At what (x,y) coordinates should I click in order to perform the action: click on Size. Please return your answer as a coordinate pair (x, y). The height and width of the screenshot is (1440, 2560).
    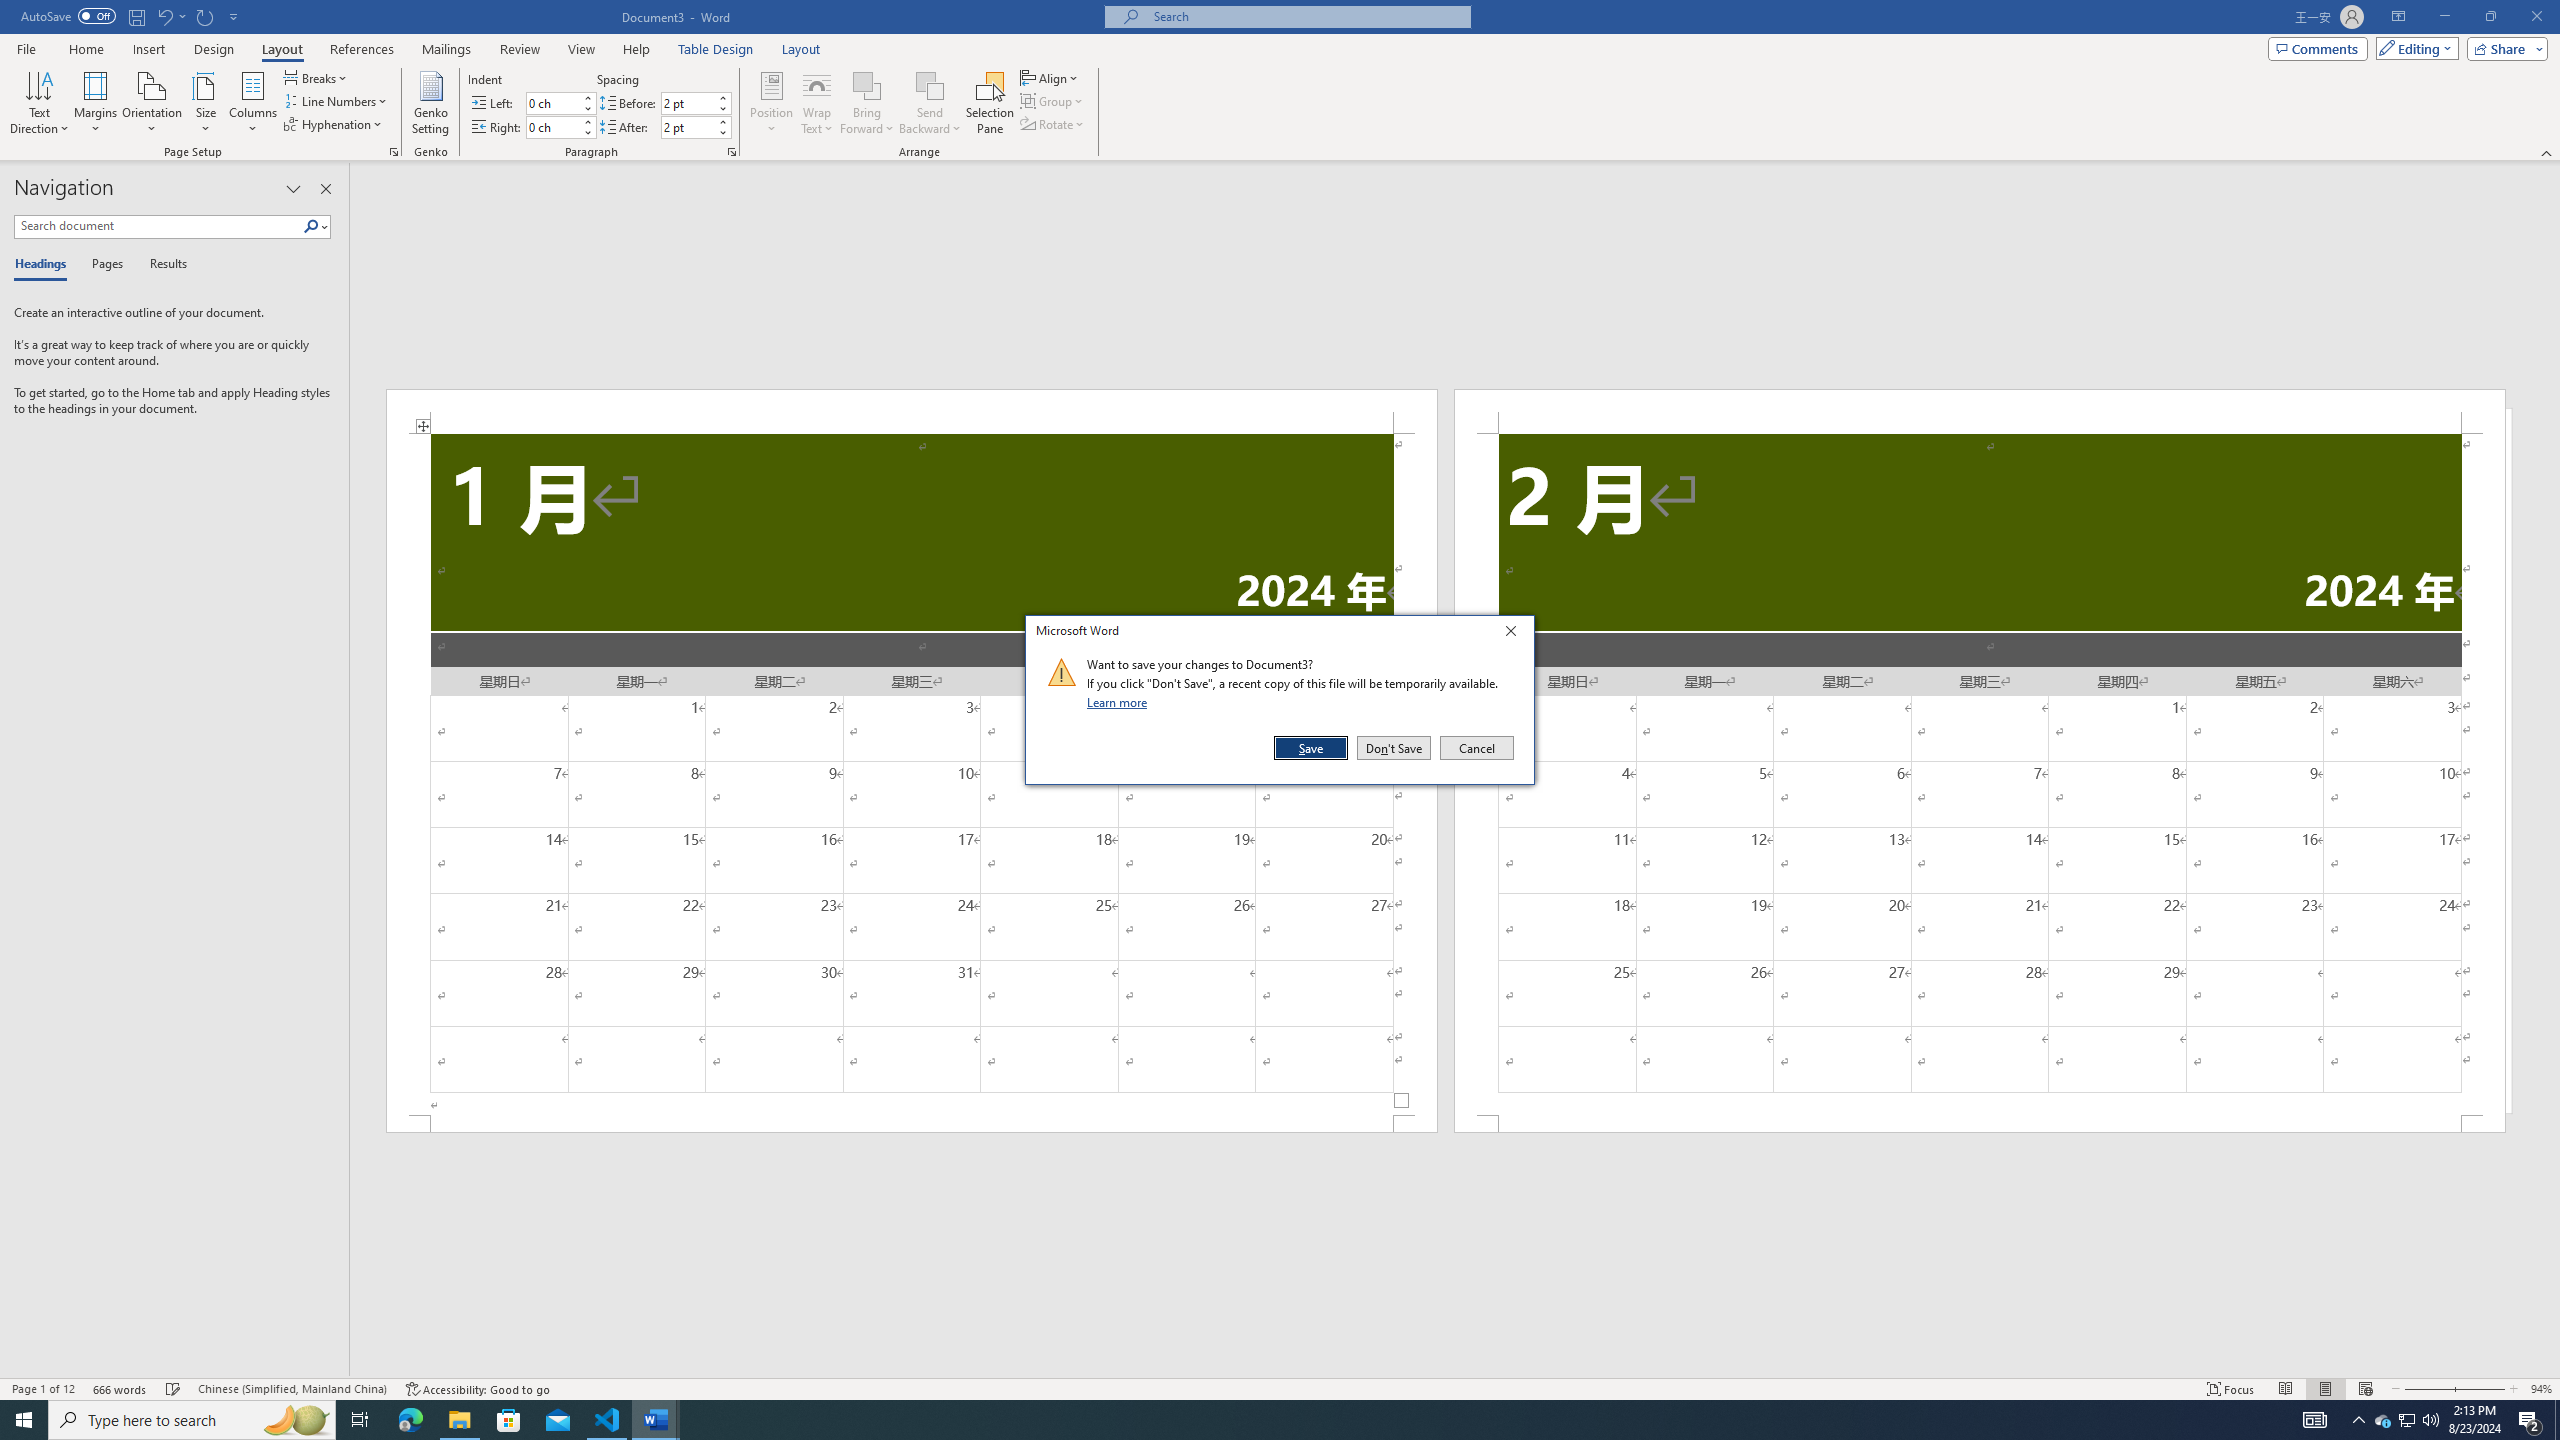
    Looking at the image, I should click on (206, 103).